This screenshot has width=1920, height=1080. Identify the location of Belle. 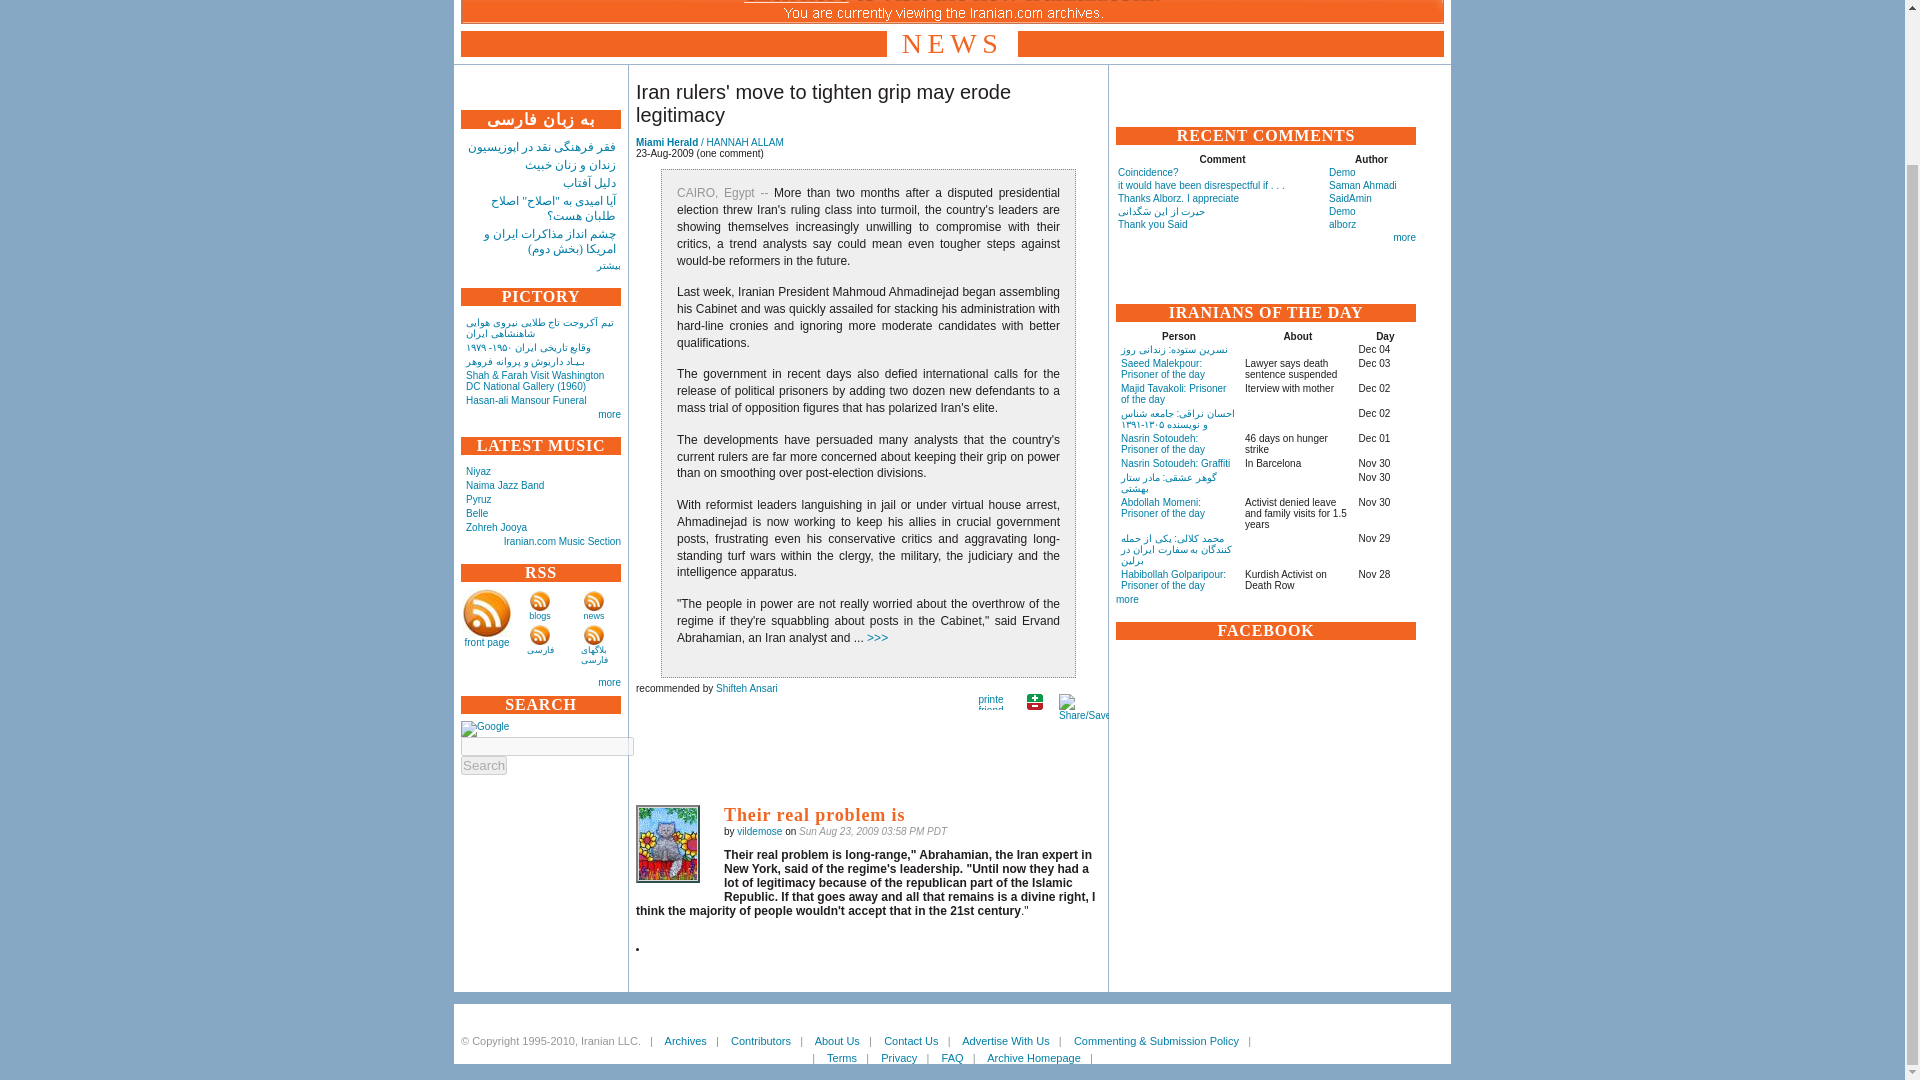
(476, 513).